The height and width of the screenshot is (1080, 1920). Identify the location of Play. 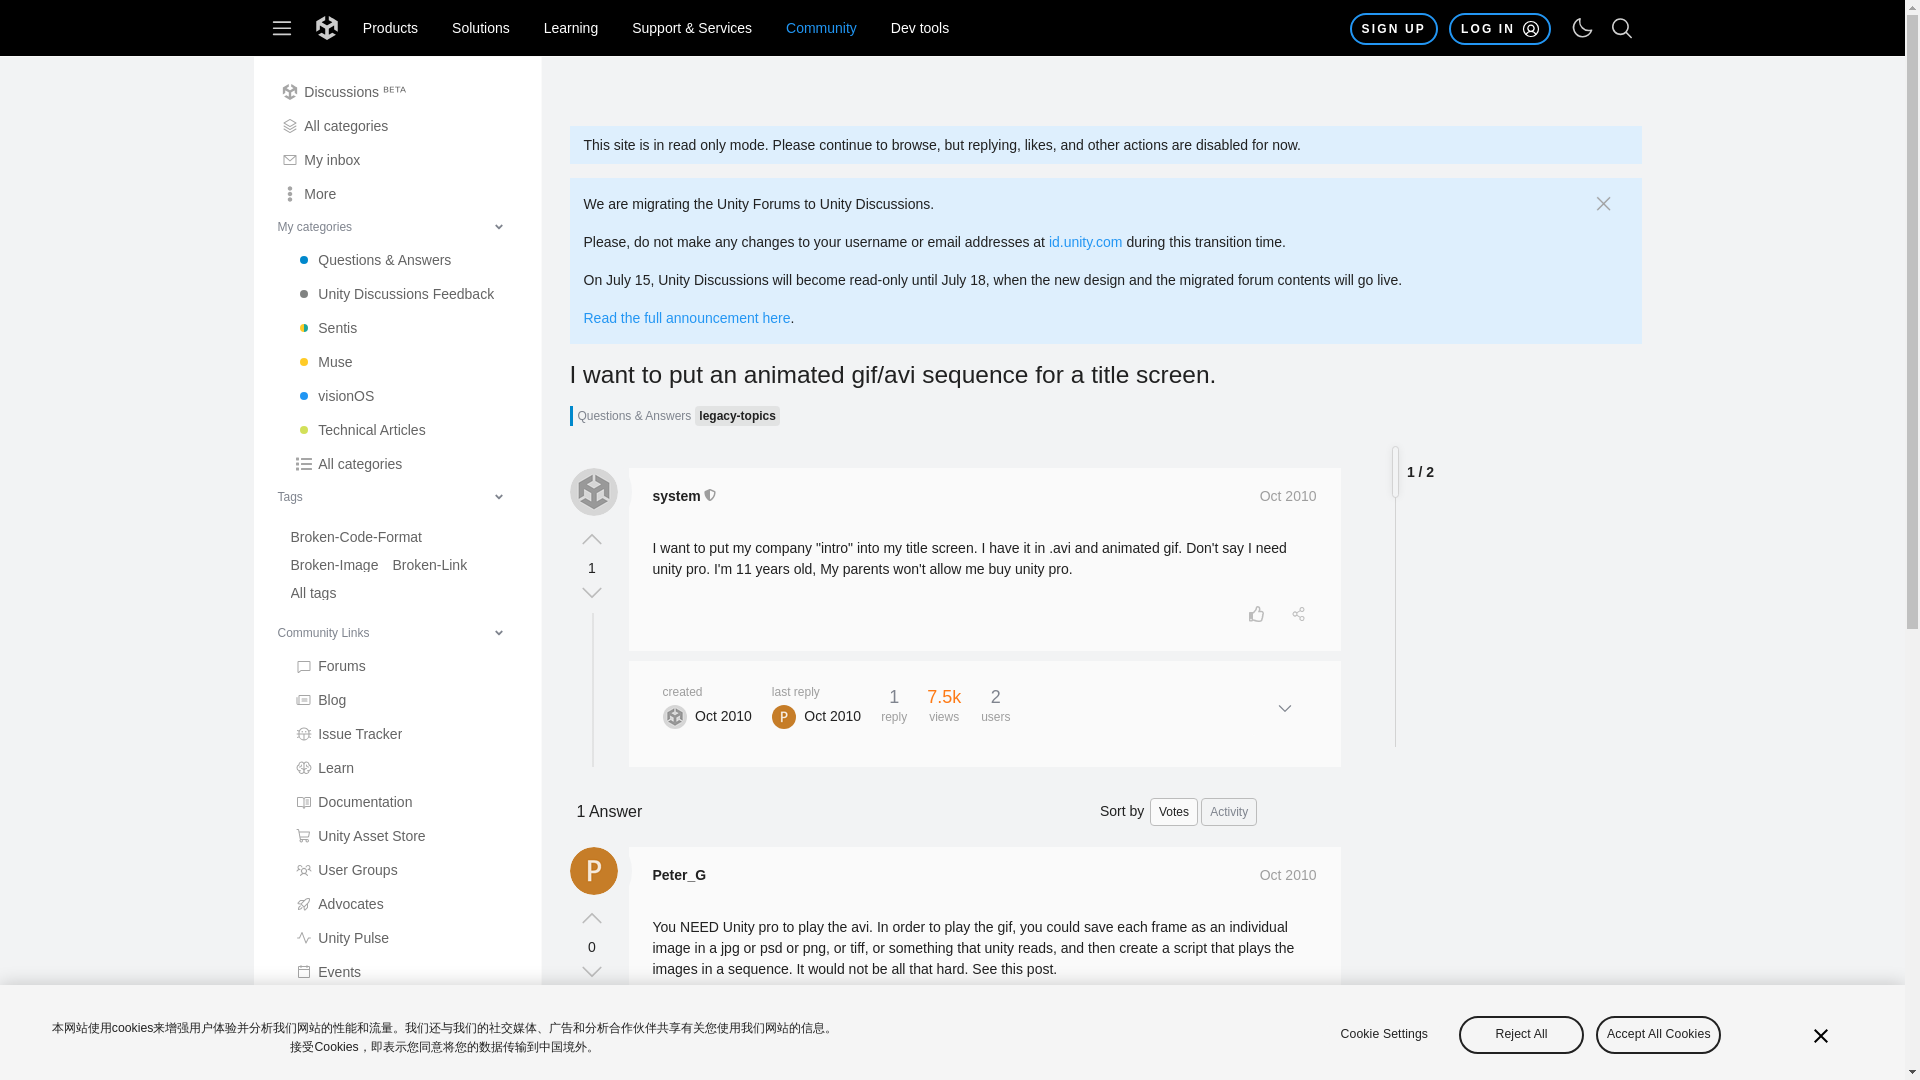
(404, 1068).